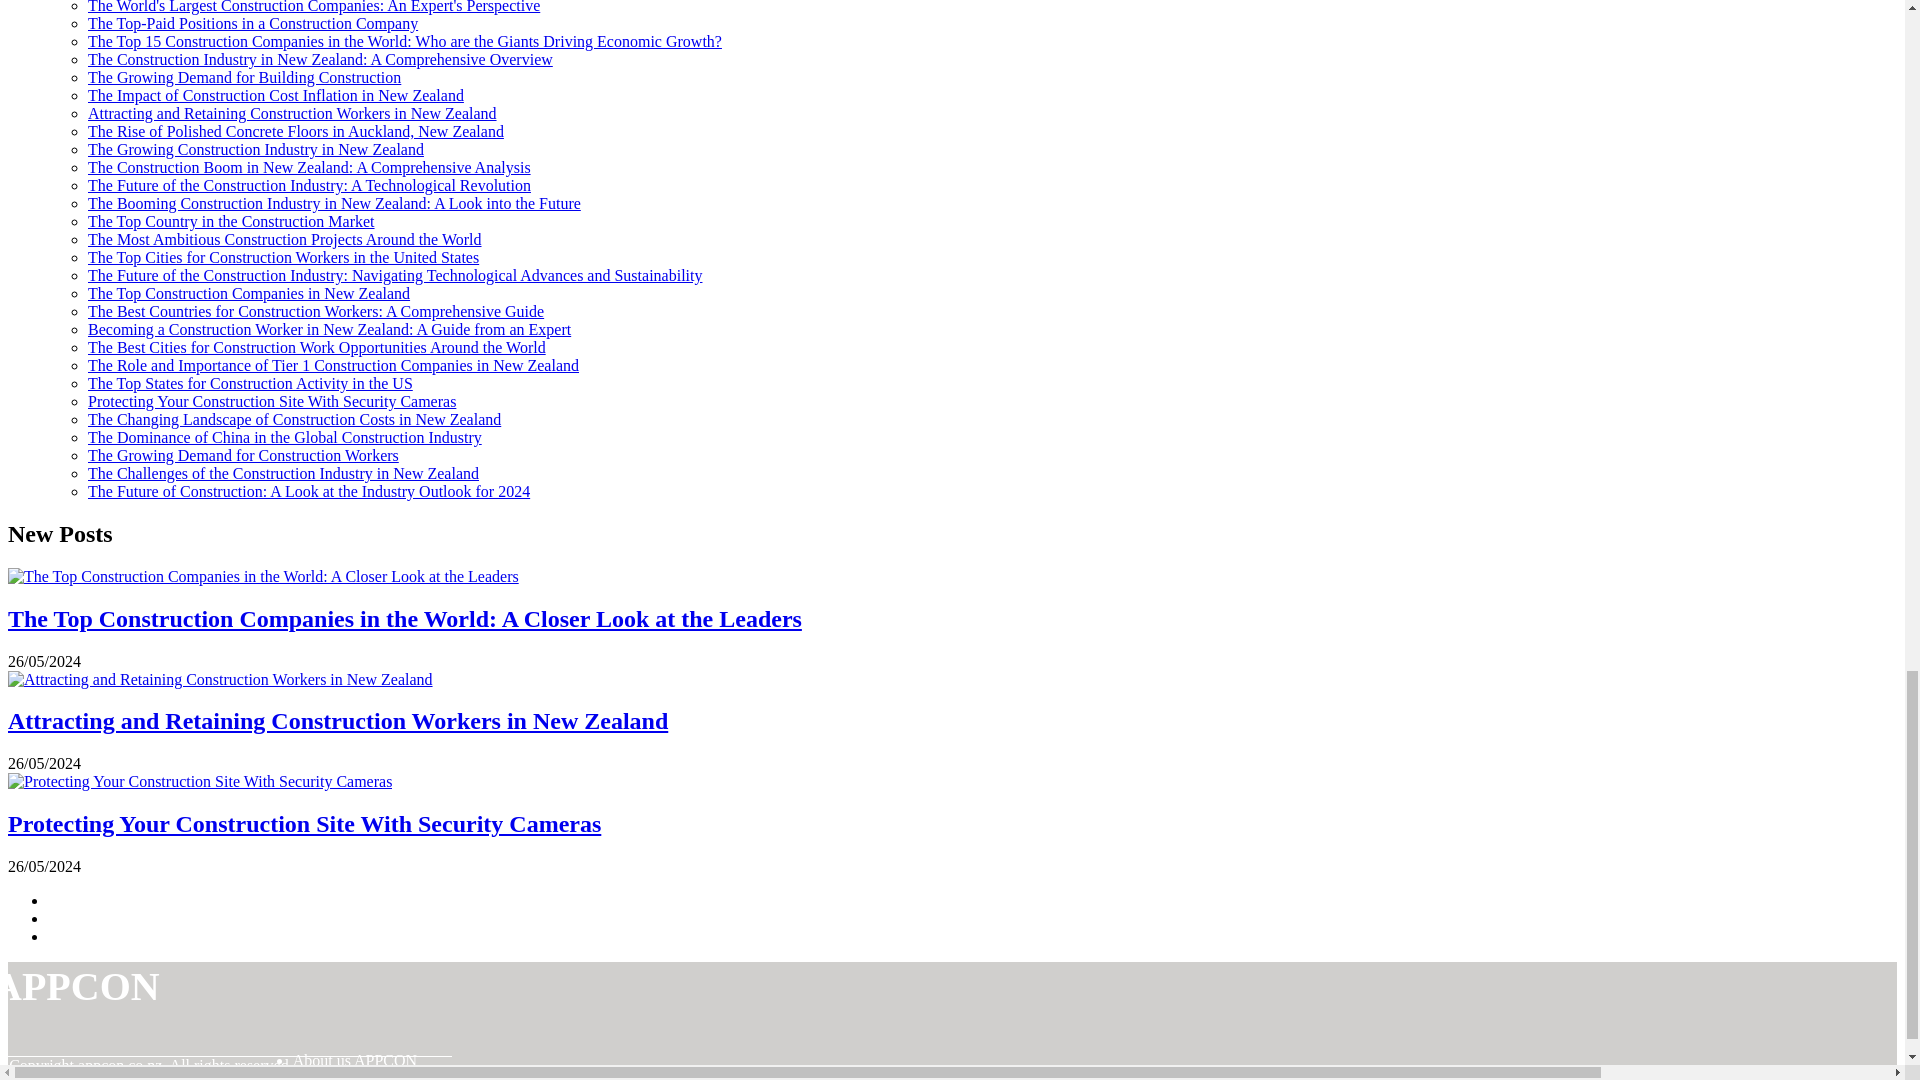  What do you see at coordinates (276, 95) in the screenshot?
I see `The Impact of Construction Cost Inflation in New Zealand` at bounding box center [276, 95].